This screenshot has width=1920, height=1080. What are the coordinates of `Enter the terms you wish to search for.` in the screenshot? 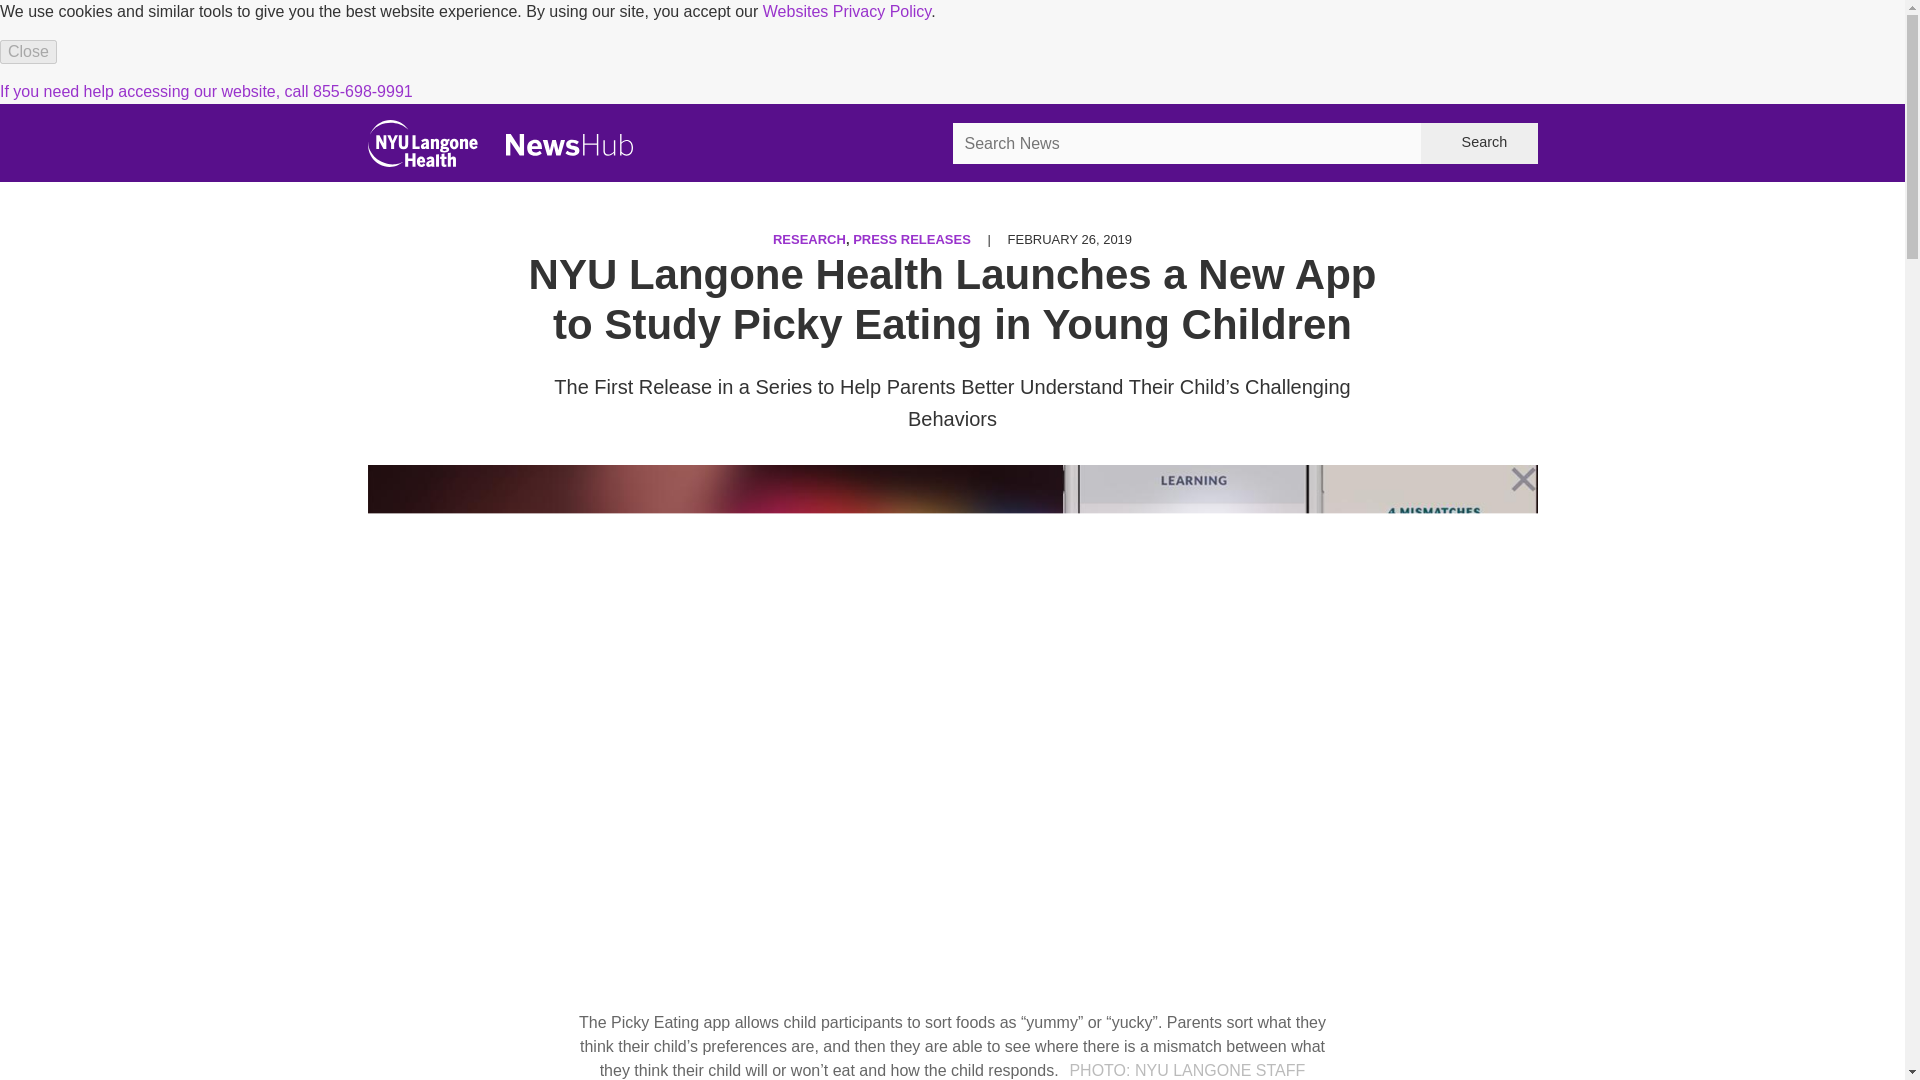 It's located at (1186, 144).